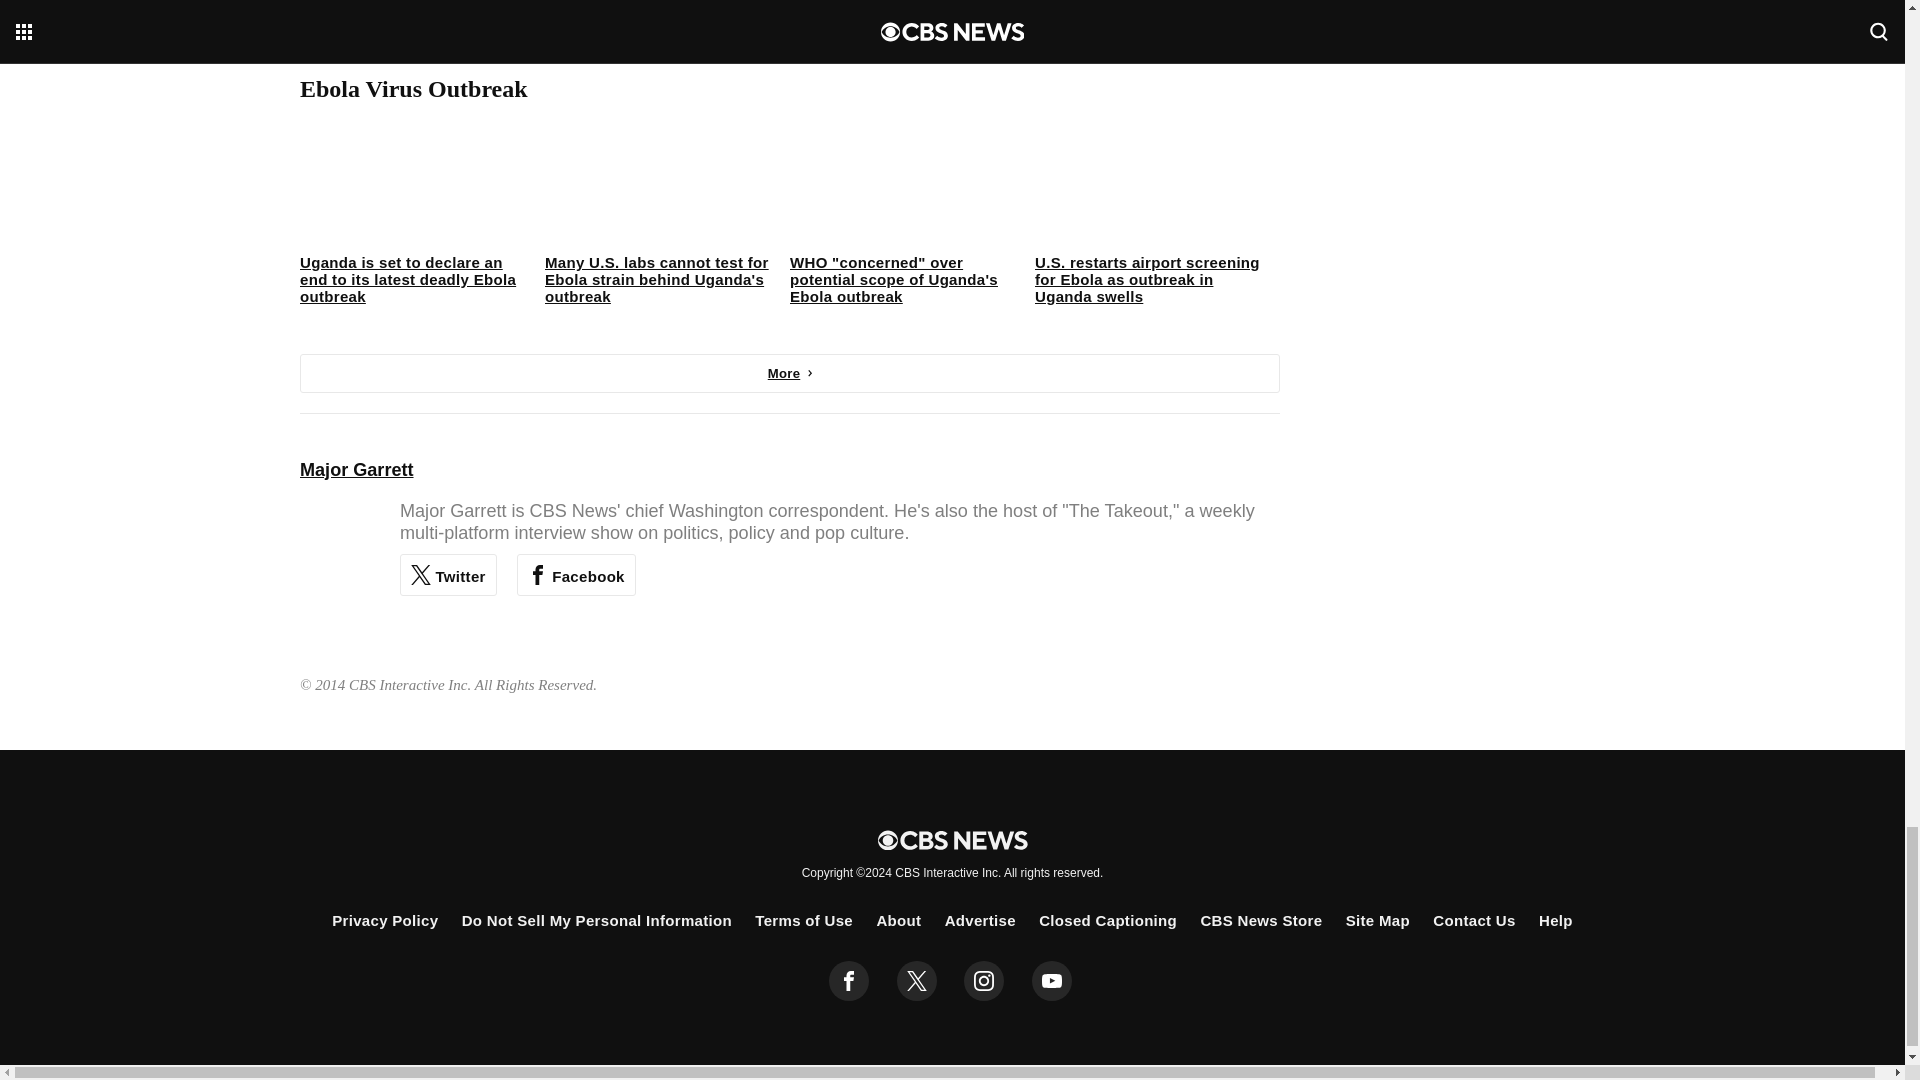 Image resolution: width=1920 pixels, height=1080 pixels. What do you see at coordinates (849, 981) in the screenshot?
I see `facebook` at bounding box center [849, 981].